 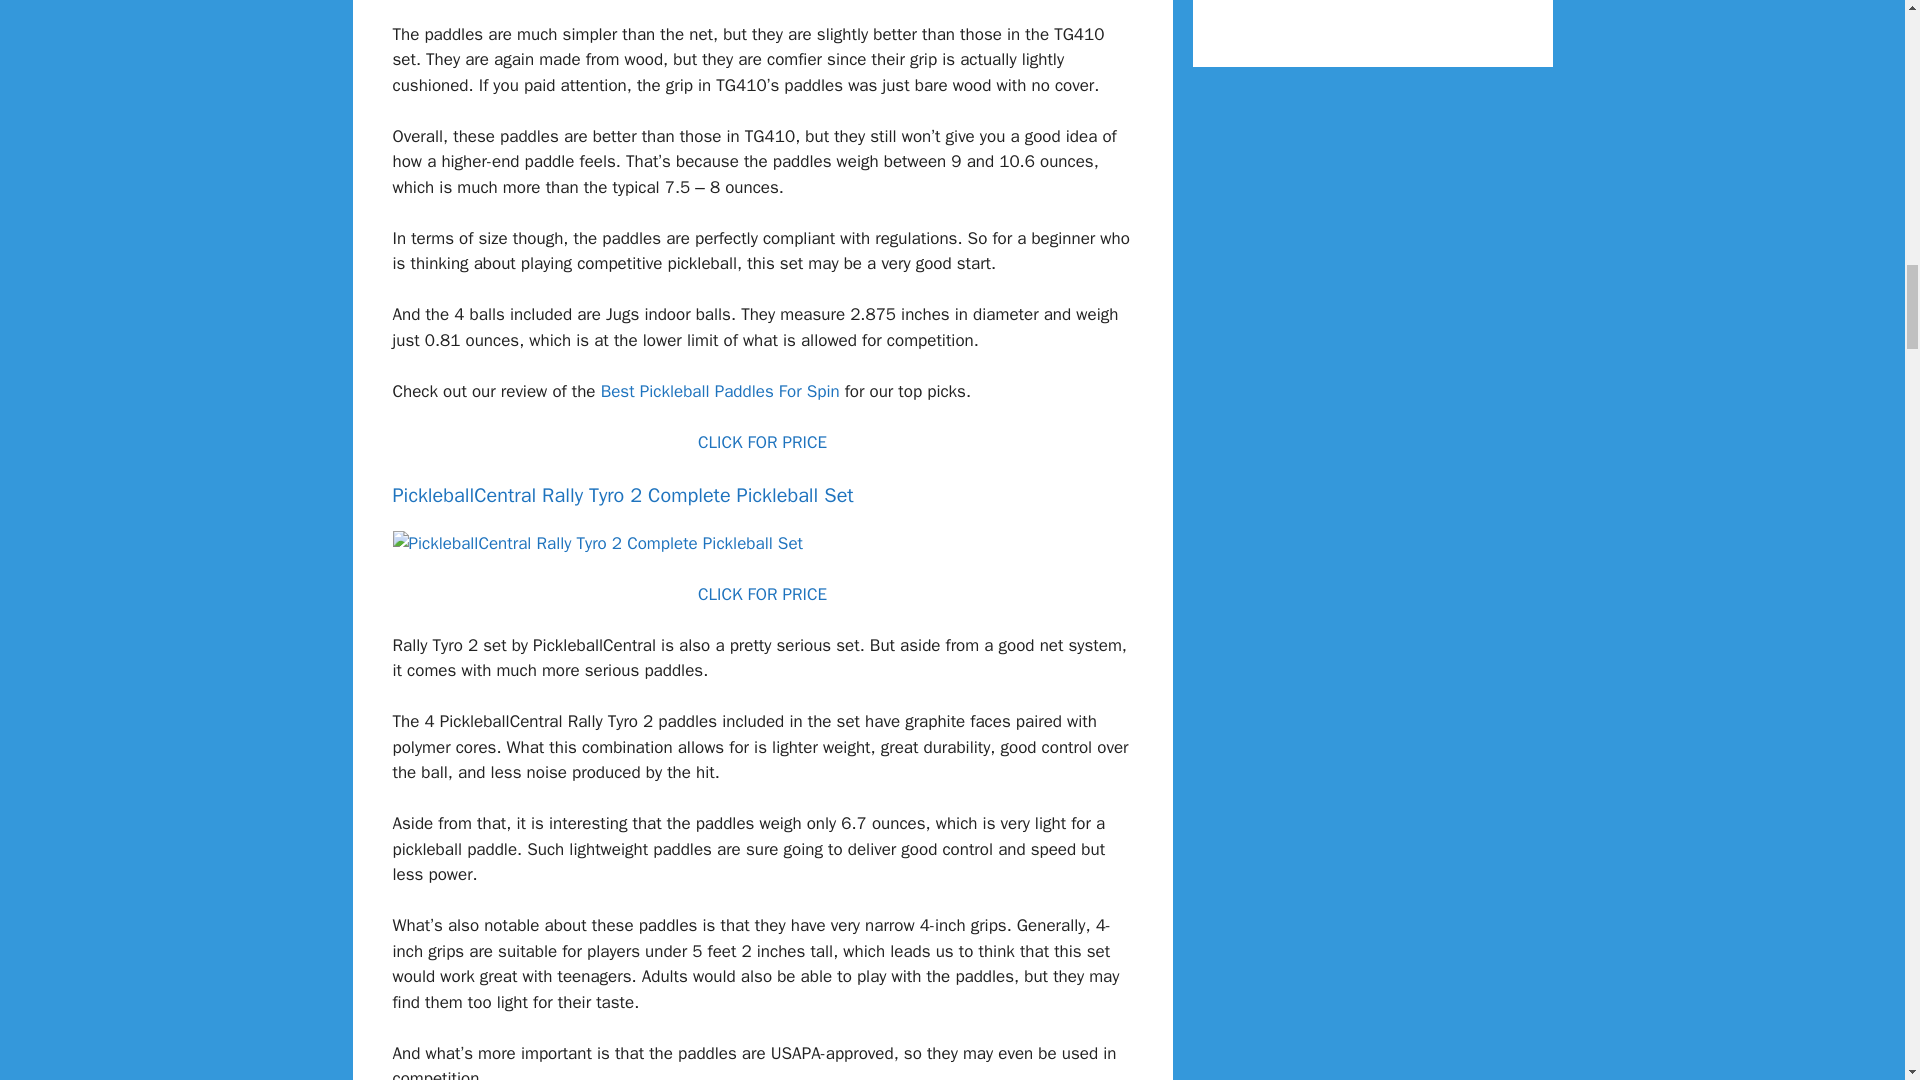 I want to click on PickleballCentral Rally Tyro 2 Complete Pickleball Set, so click(x=596, y=543).